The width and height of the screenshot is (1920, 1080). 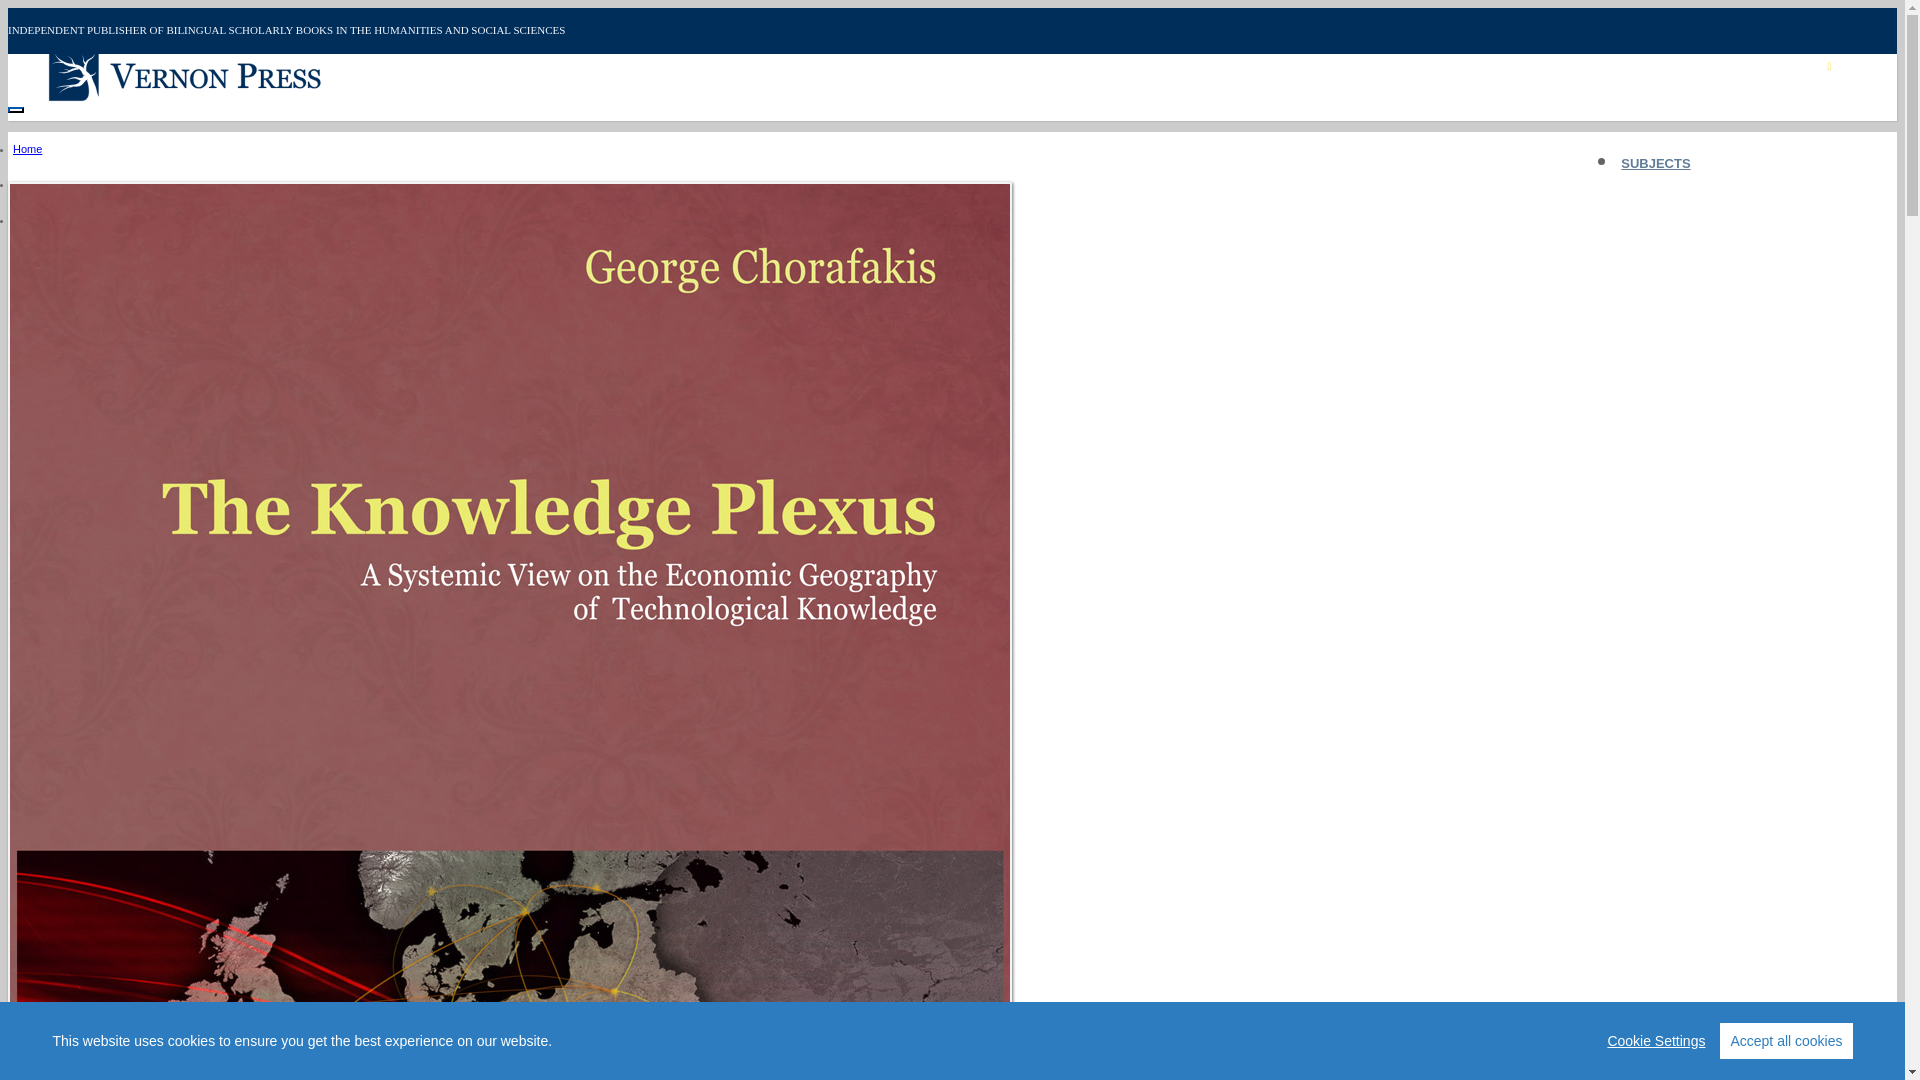 I want to click on Accept all cookies, so click(x=1786, y=1040).